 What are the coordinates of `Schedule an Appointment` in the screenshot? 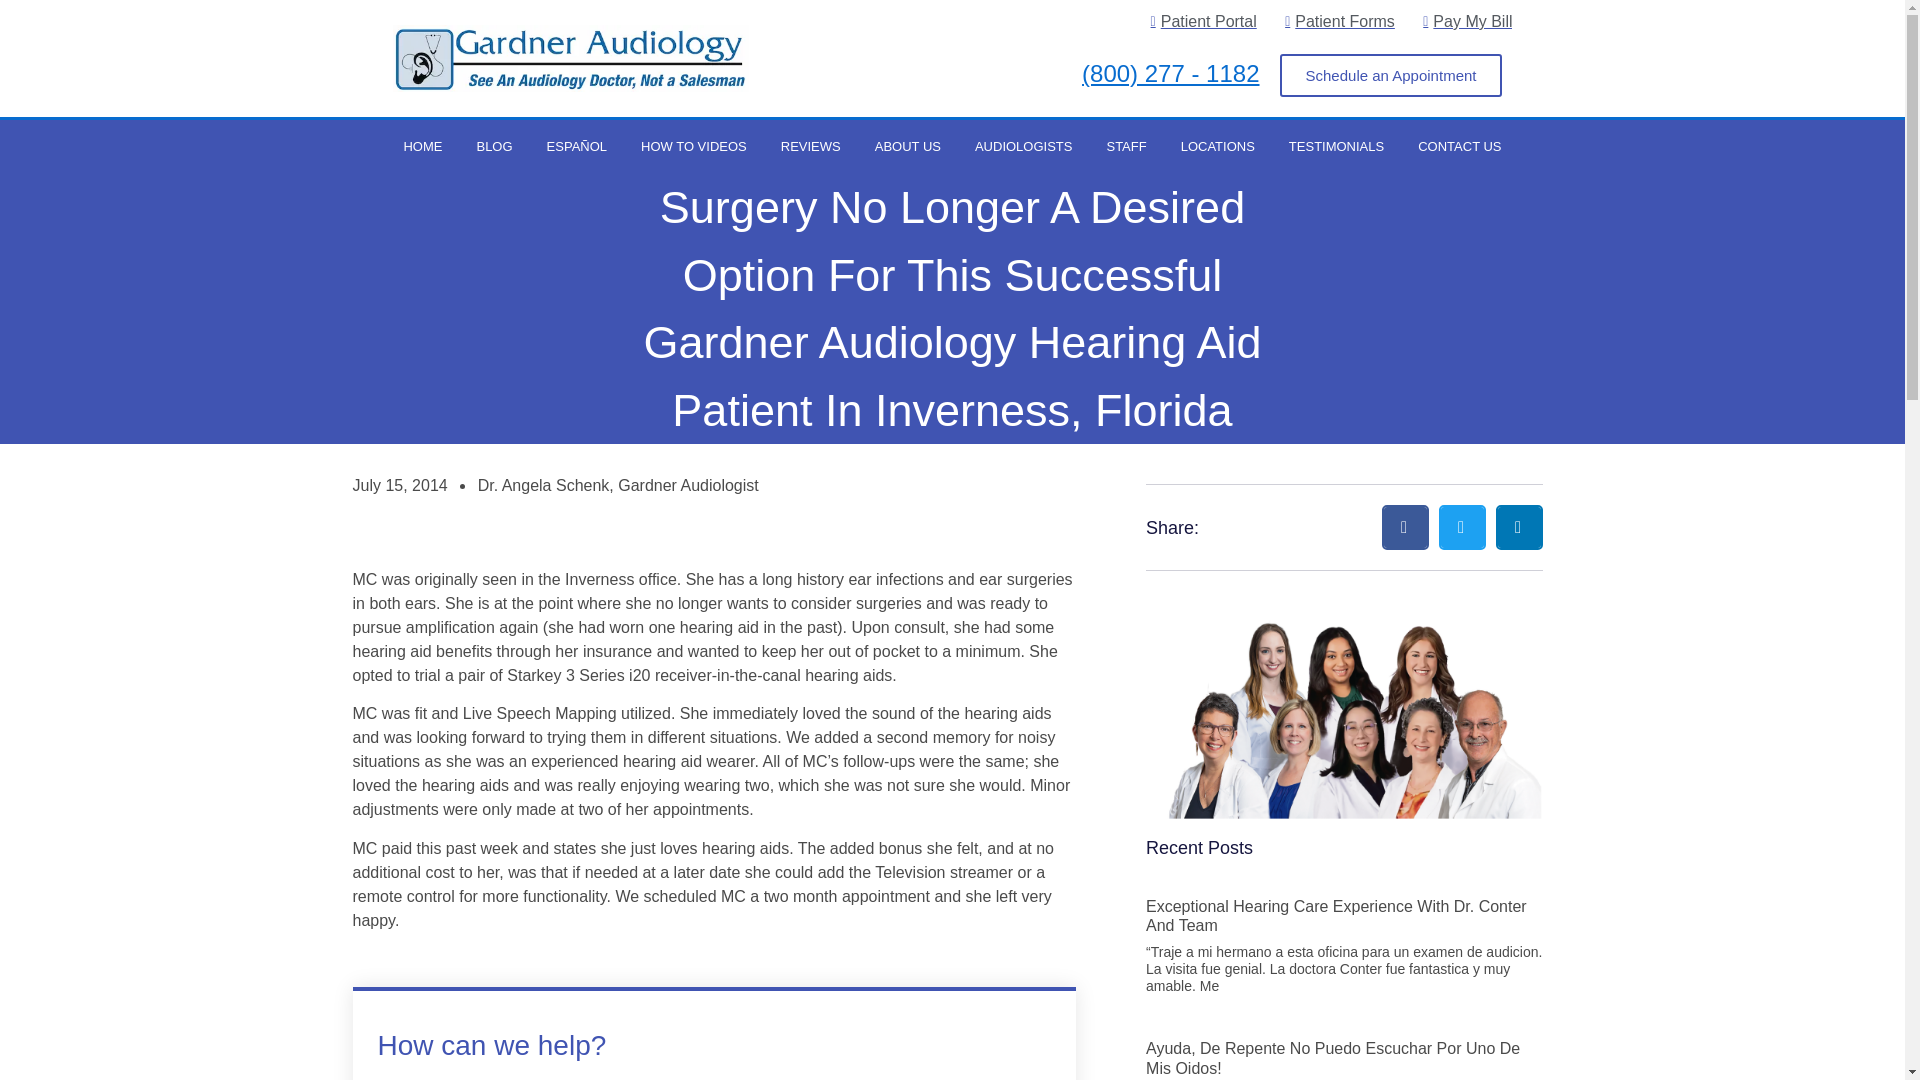 It's located at (1392, 76).